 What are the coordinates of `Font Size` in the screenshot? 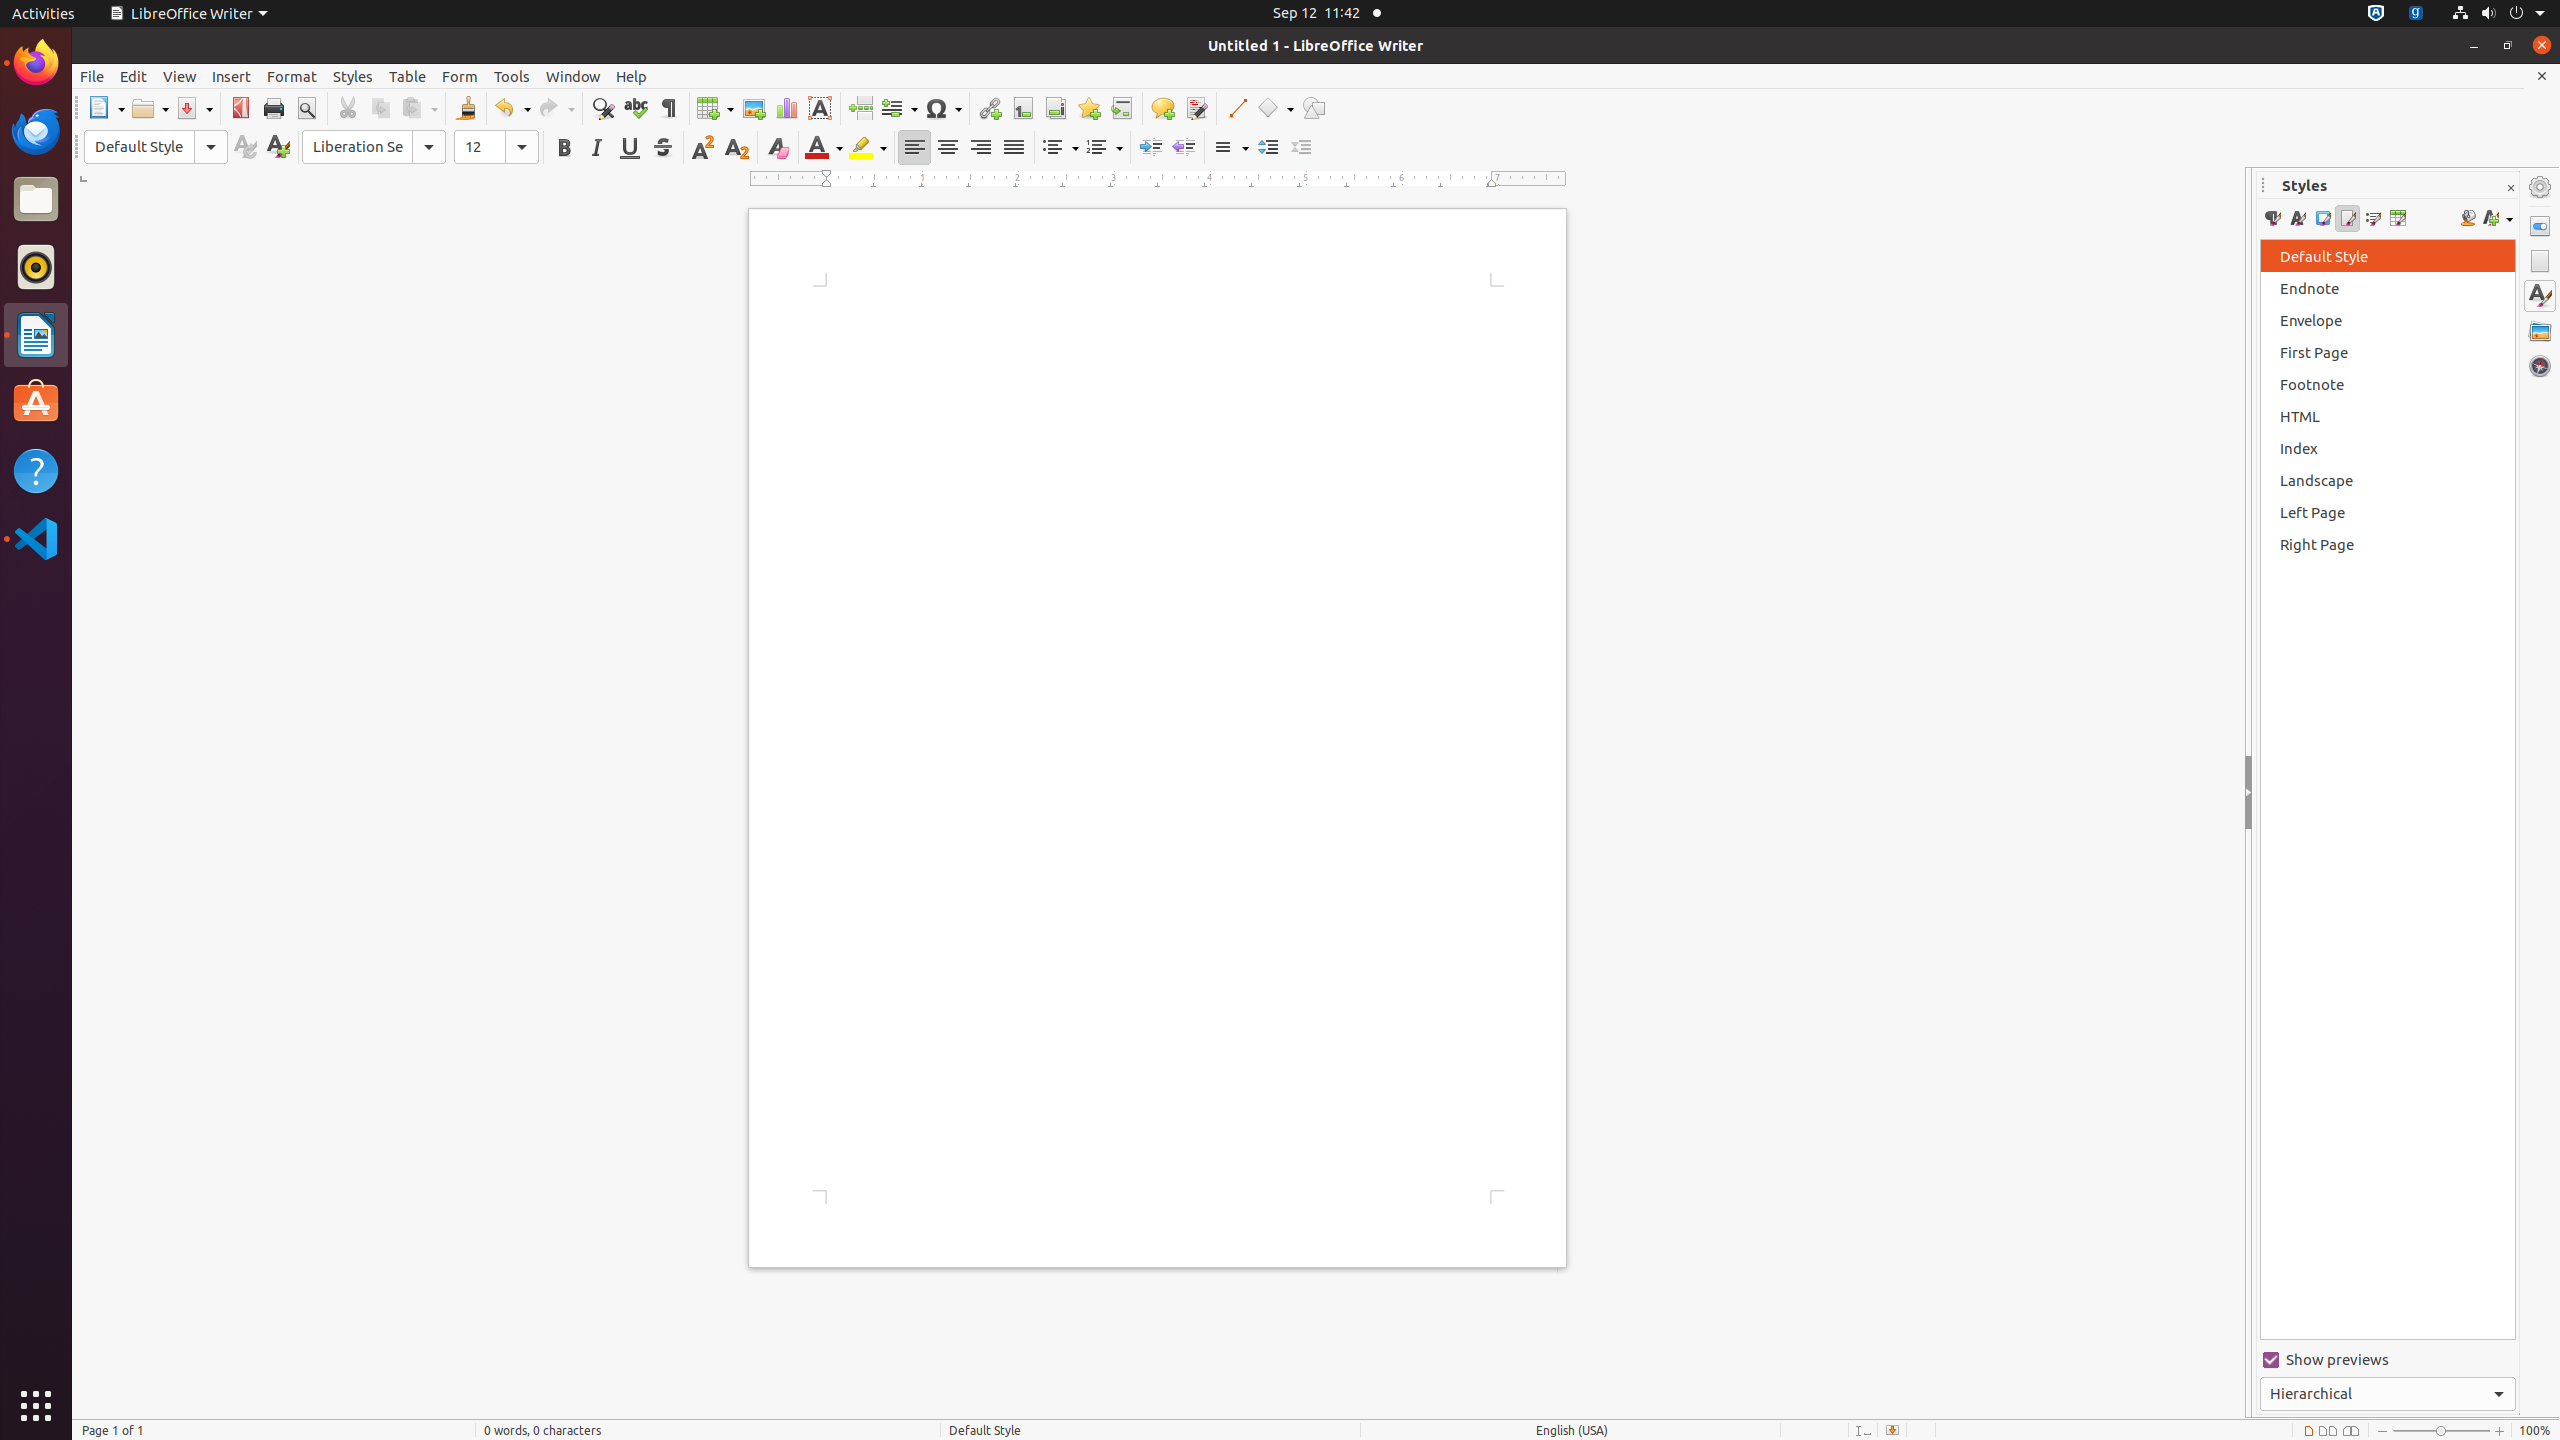 It's located at (496, 147).